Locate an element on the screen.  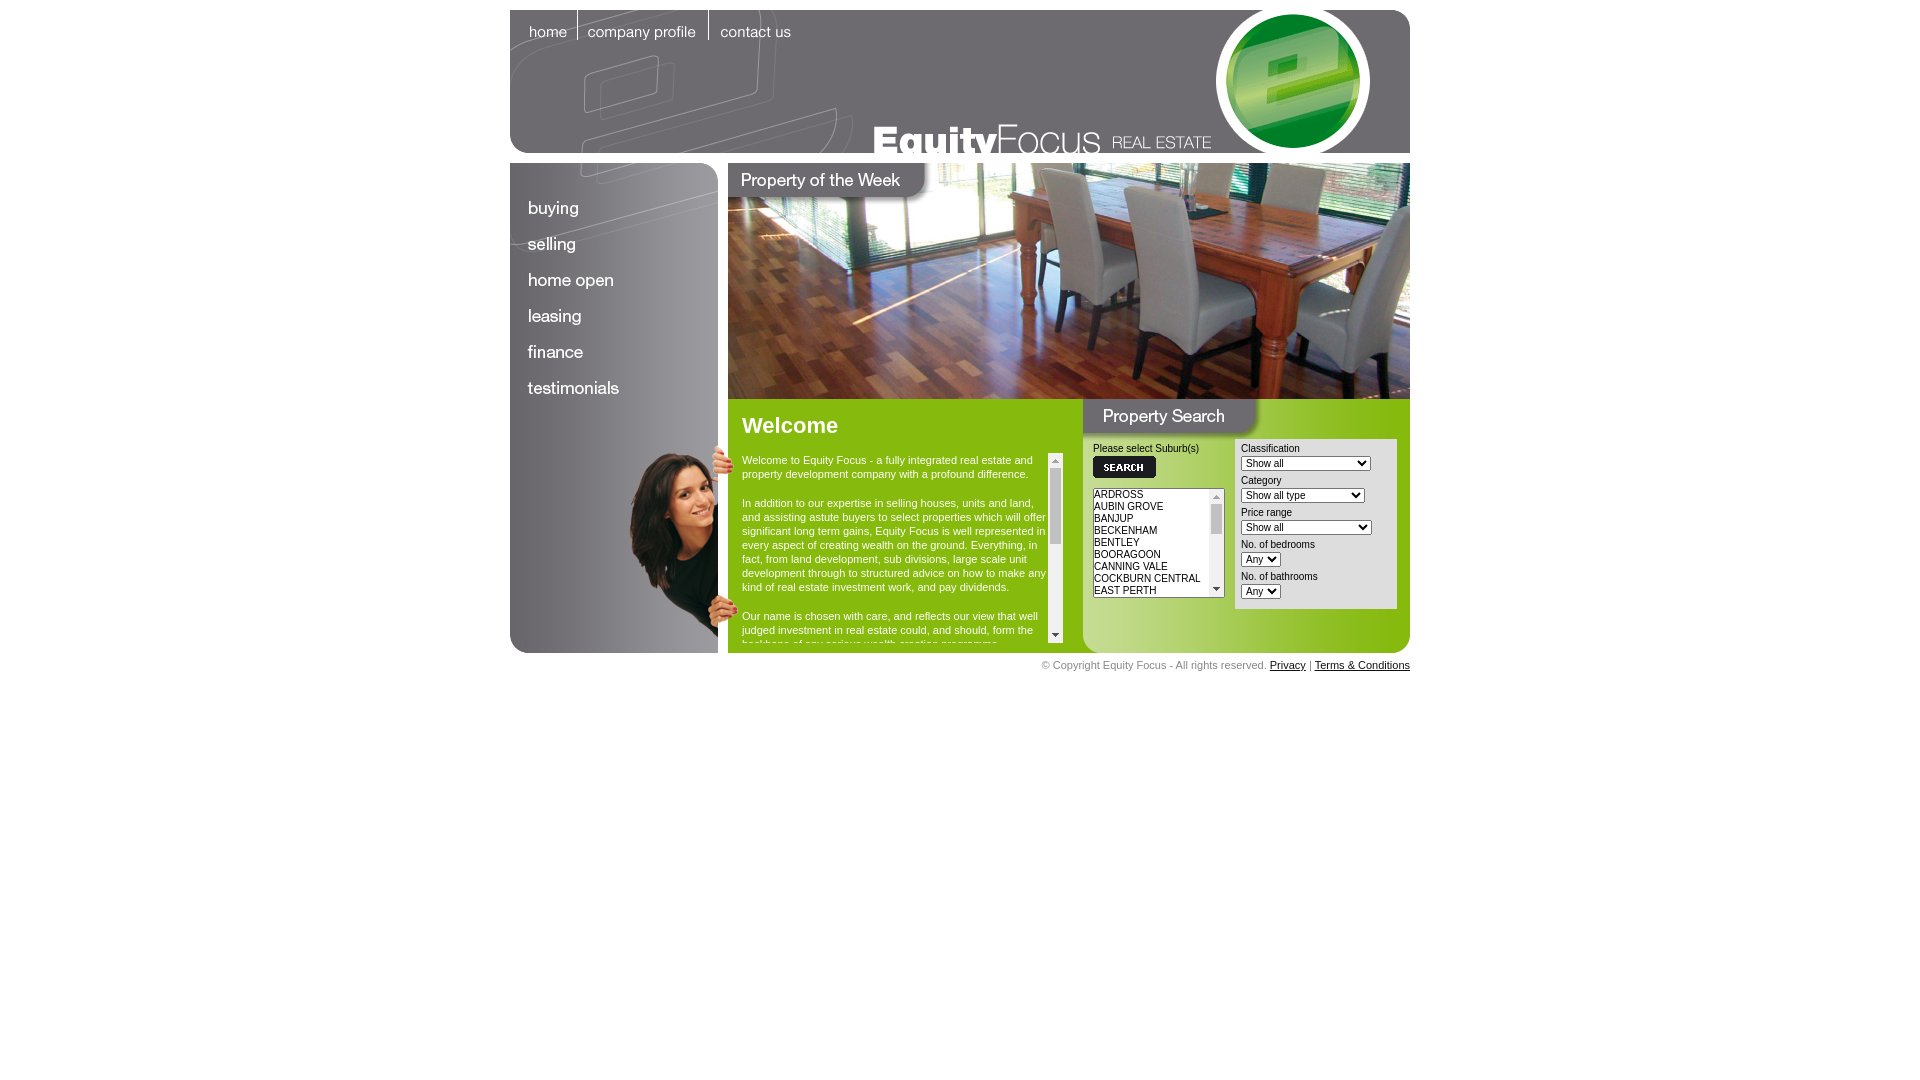
View client testimonials is located at coordinates (799, 801).